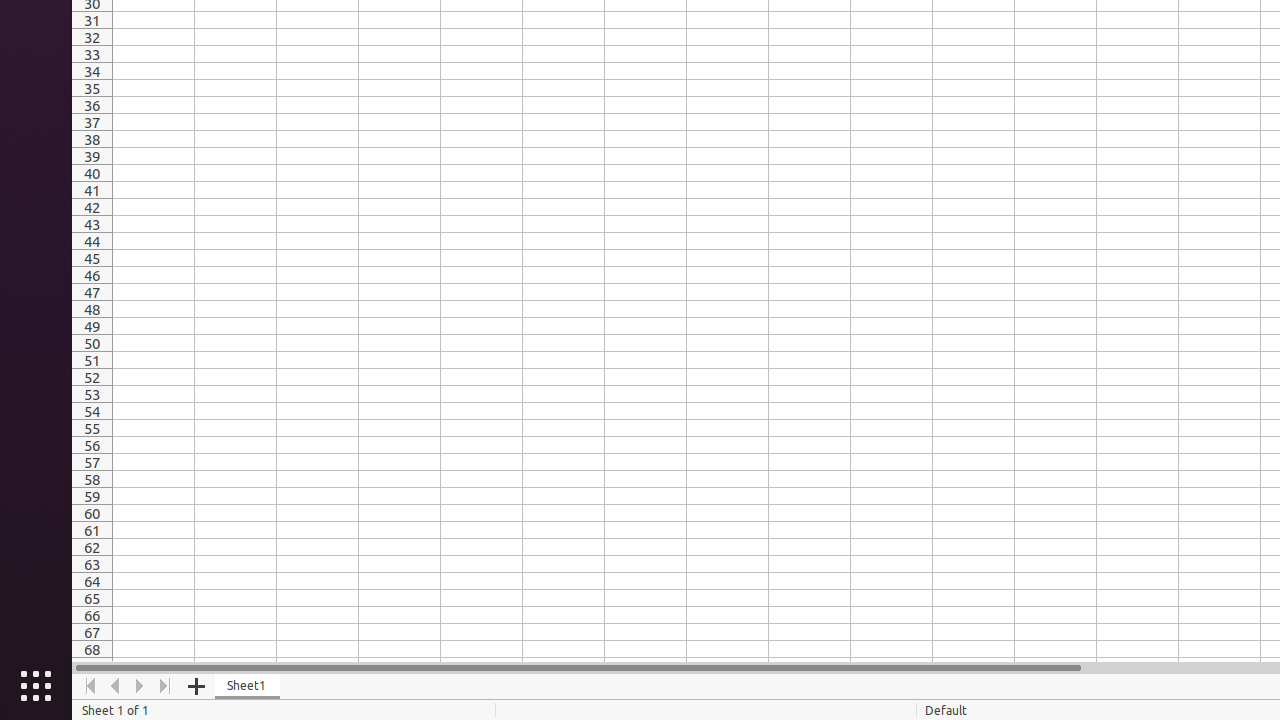 The image size is (1280, 720). Describe the element at coordinates (248, 686) in the screenshot. I see `Sheet1` at that location.